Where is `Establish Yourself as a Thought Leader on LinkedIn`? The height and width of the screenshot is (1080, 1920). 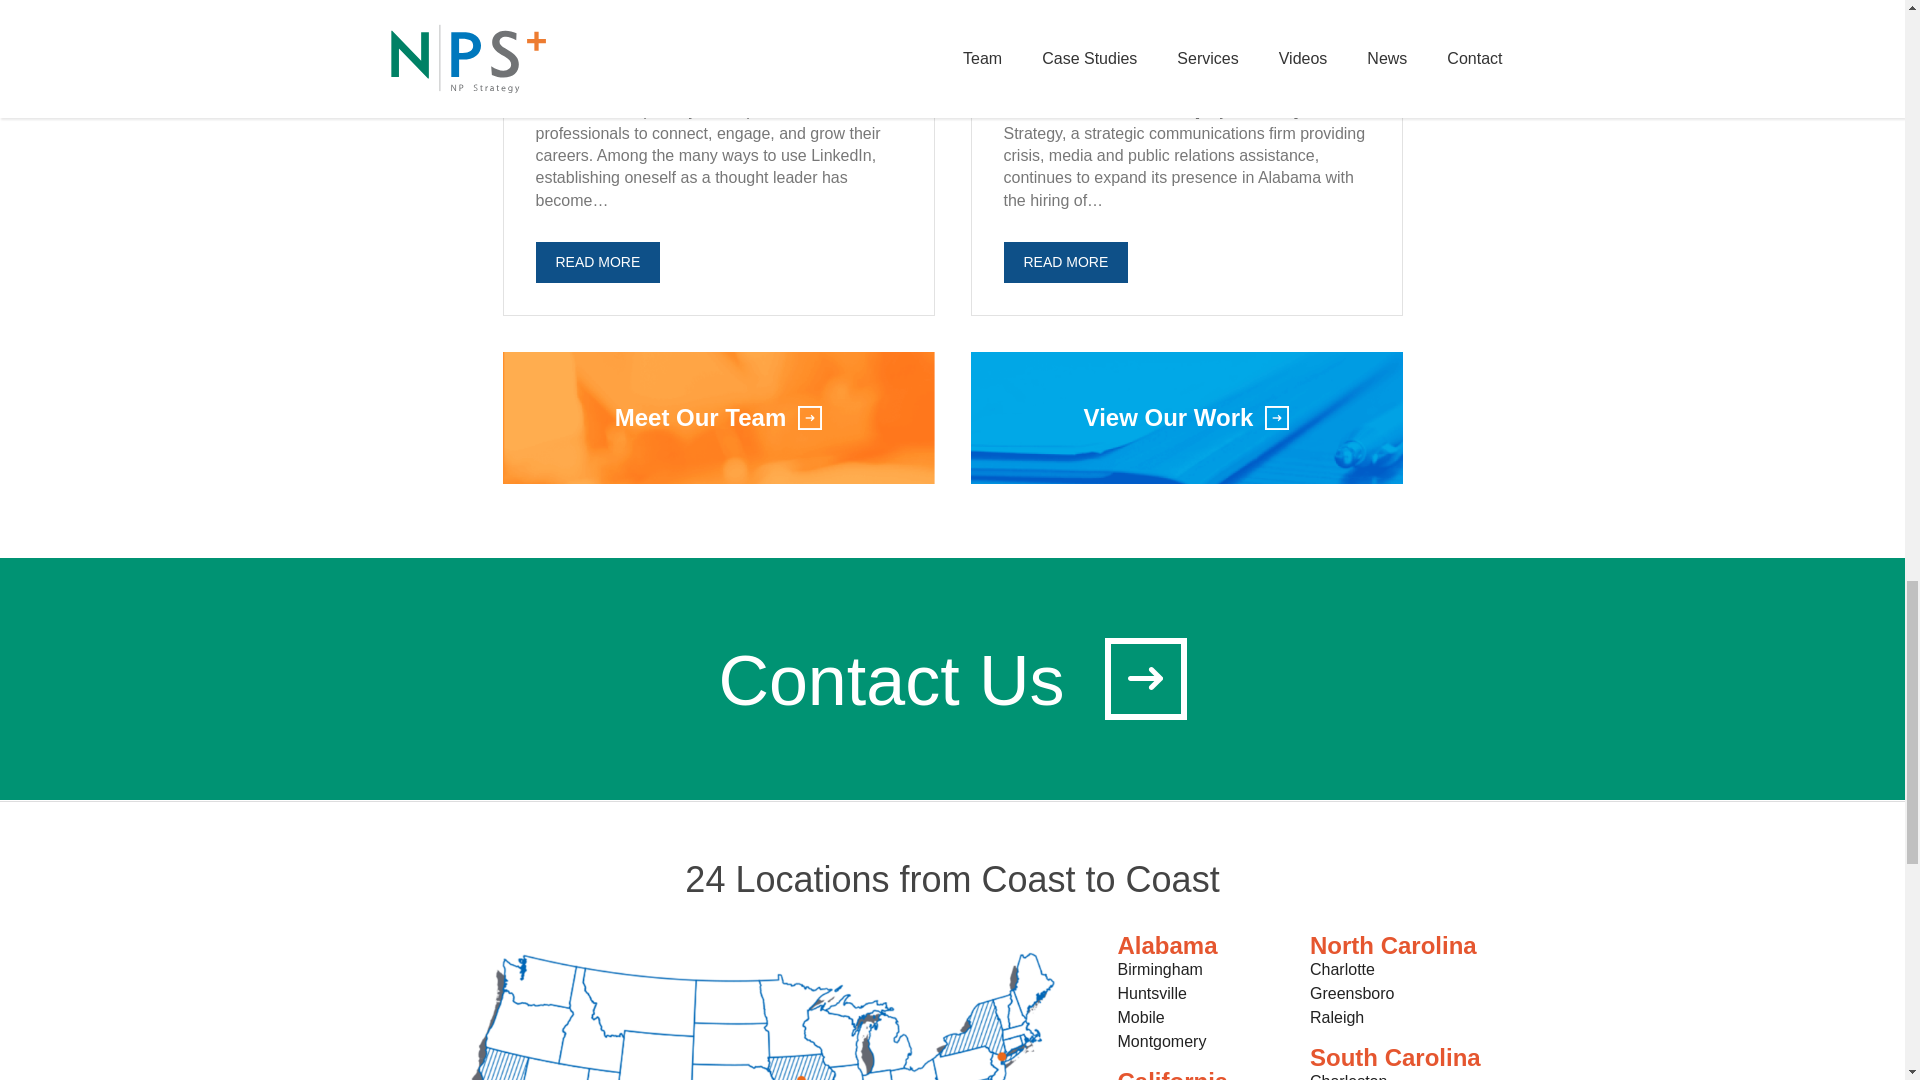
Establish Yourself as a Thought Leader on LinkedIn is located at coordinates (716, 54).